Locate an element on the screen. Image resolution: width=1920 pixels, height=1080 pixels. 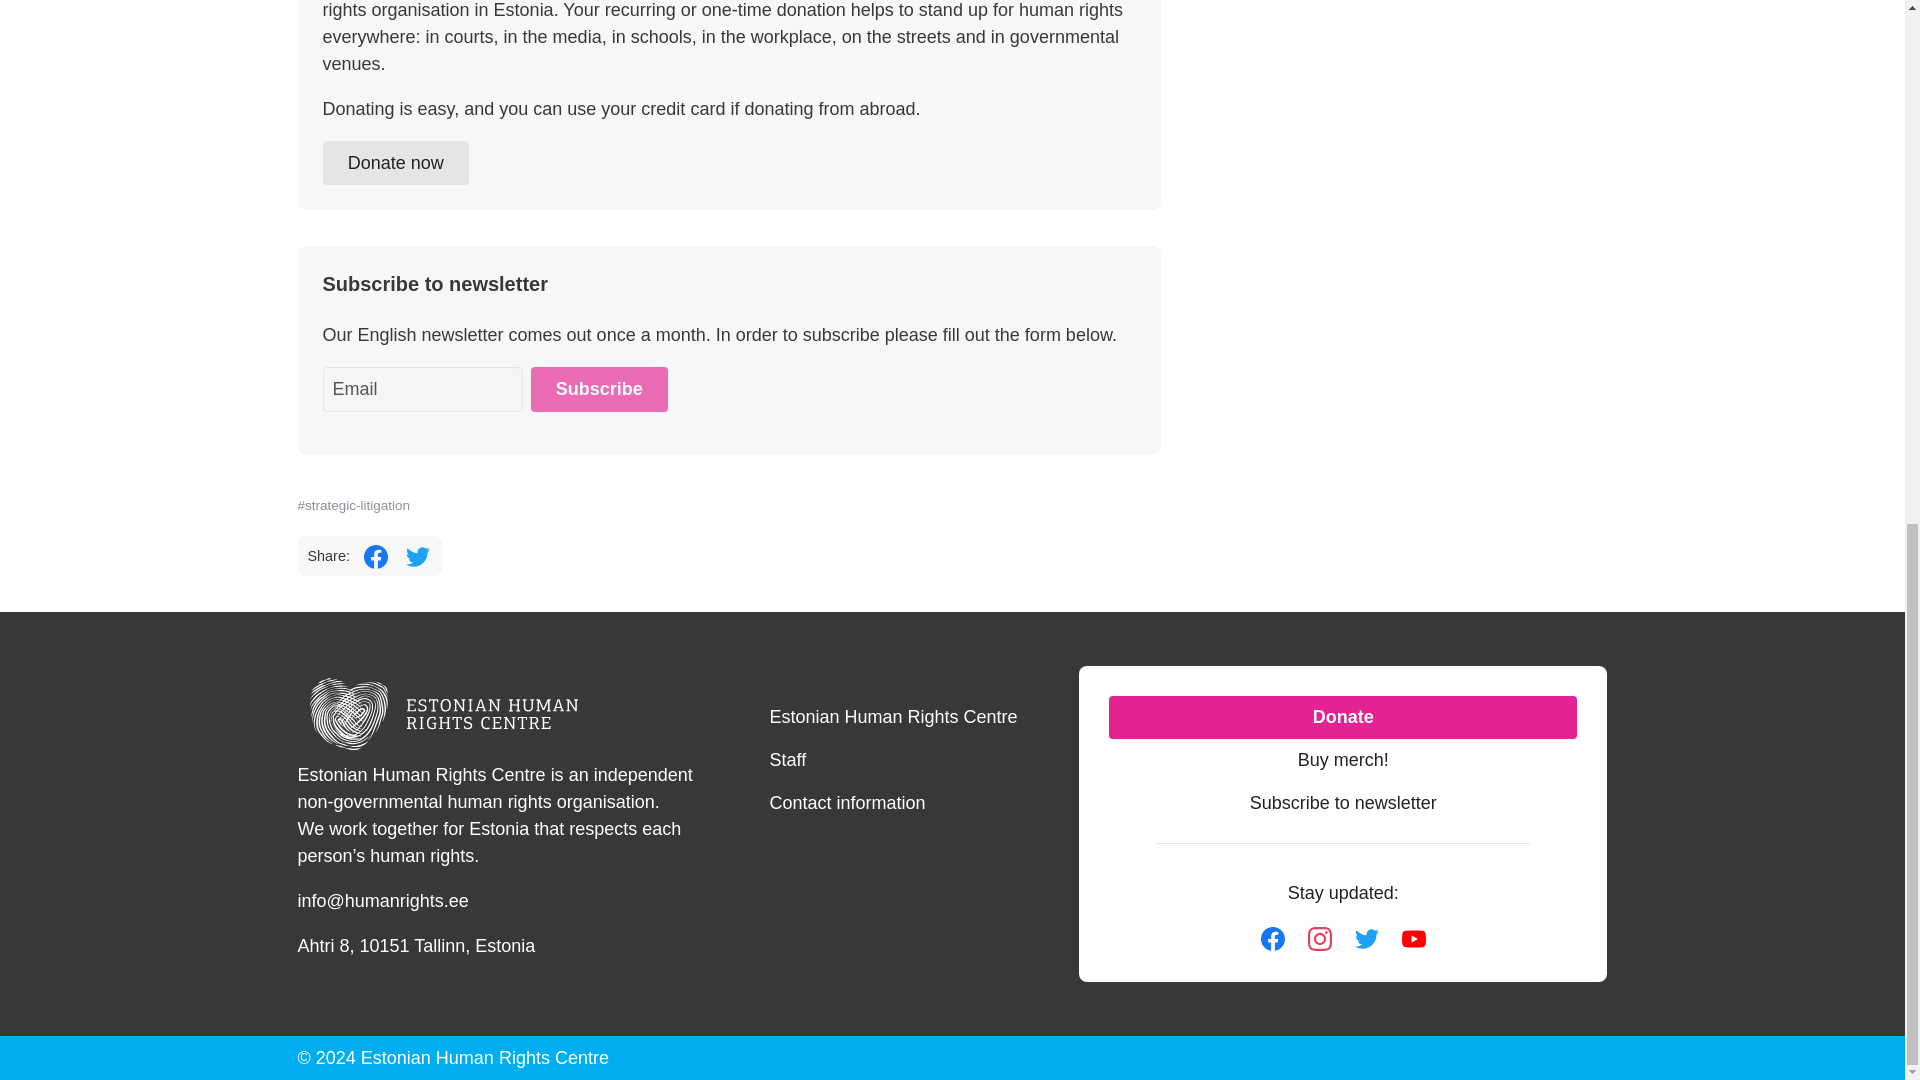
Buy merch! is located at coordinates (1342, 760).